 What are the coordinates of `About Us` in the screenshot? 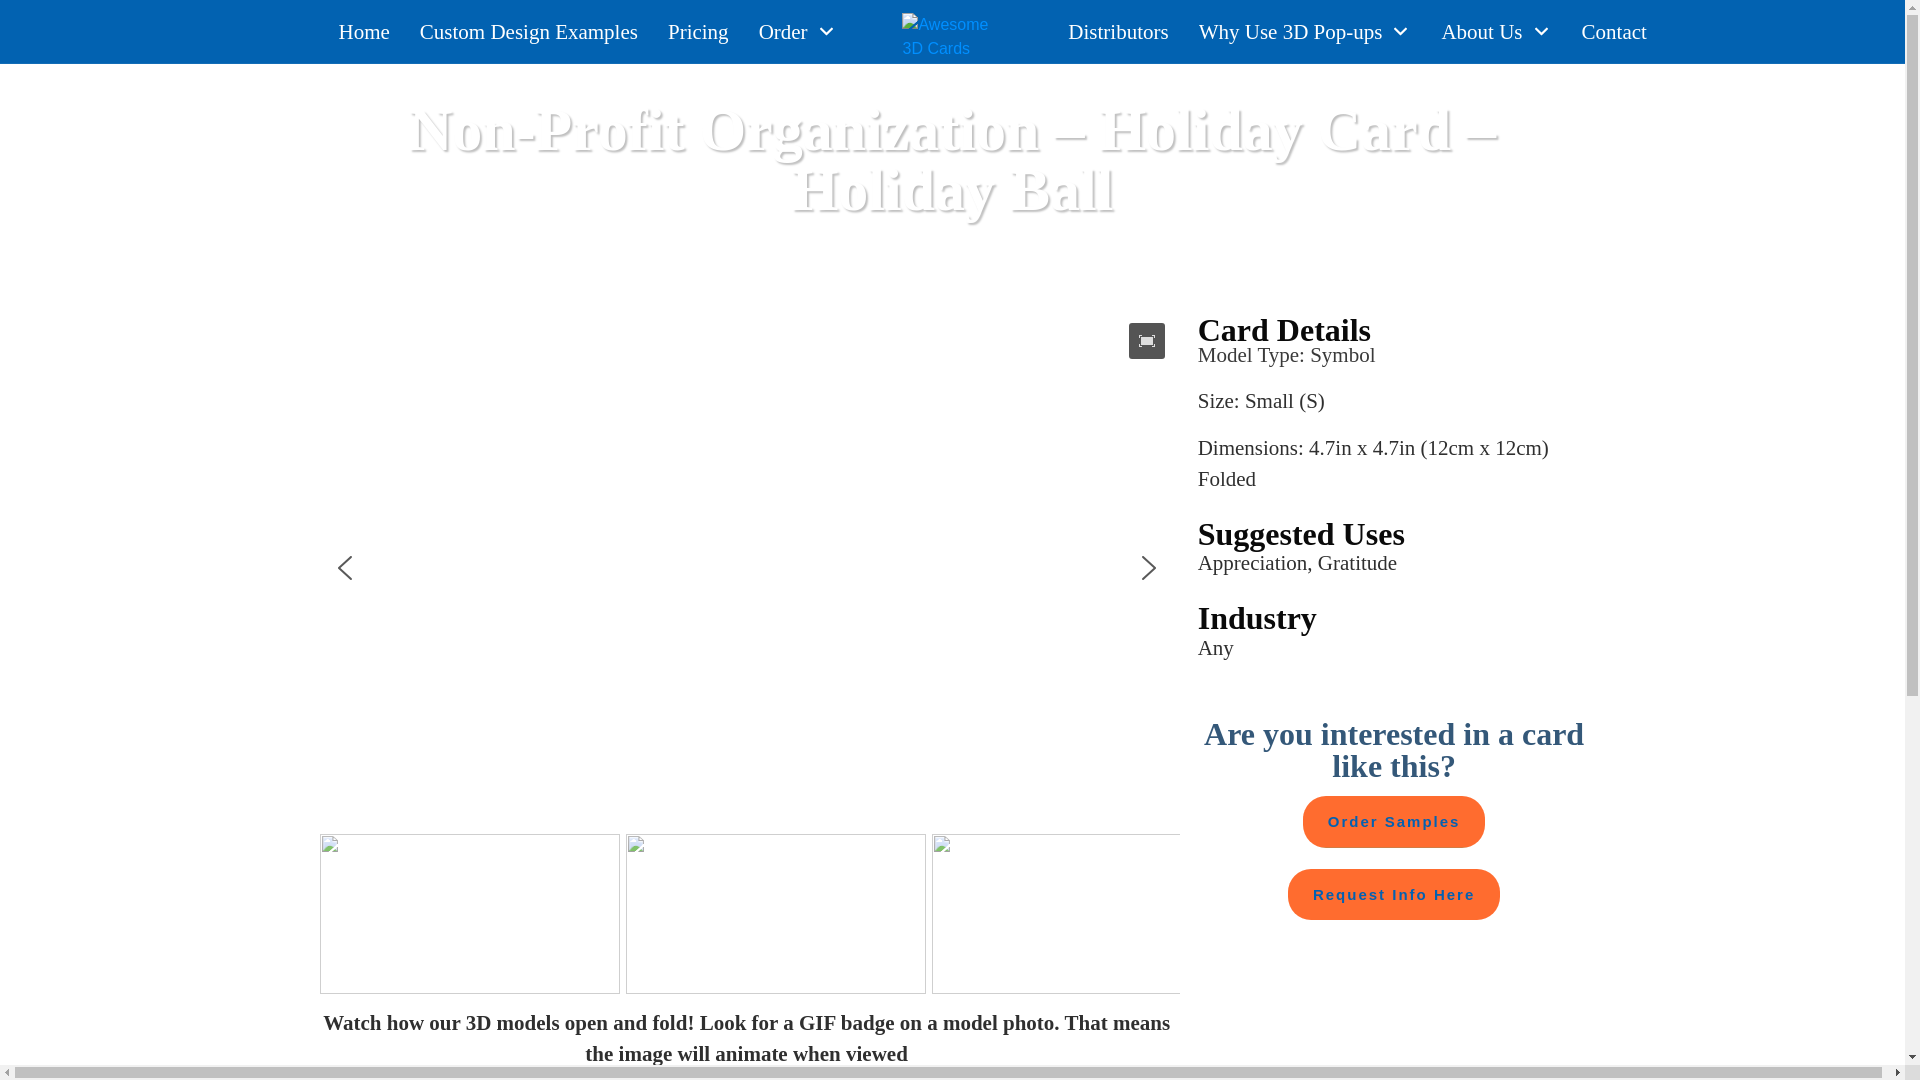 It's located at (1496, 31).